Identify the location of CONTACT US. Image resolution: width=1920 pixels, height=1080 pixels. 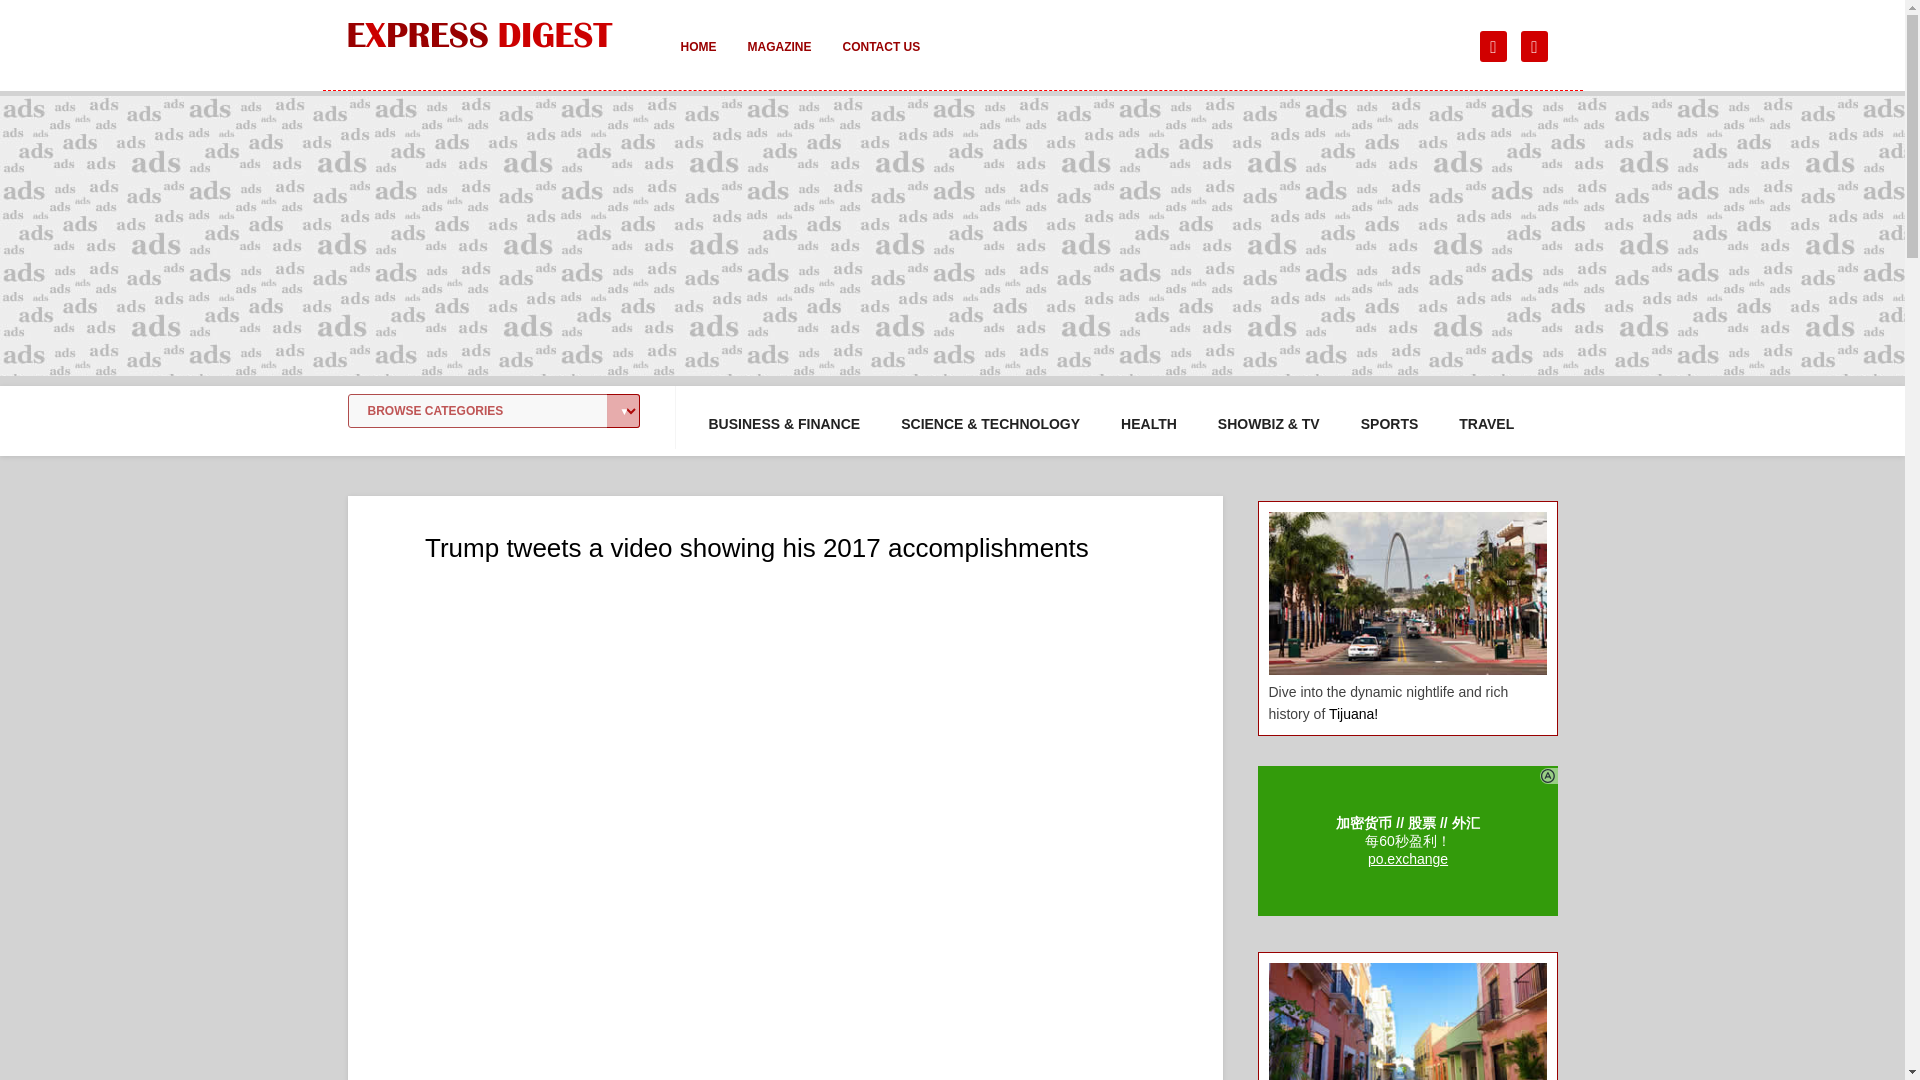
(880, 60).